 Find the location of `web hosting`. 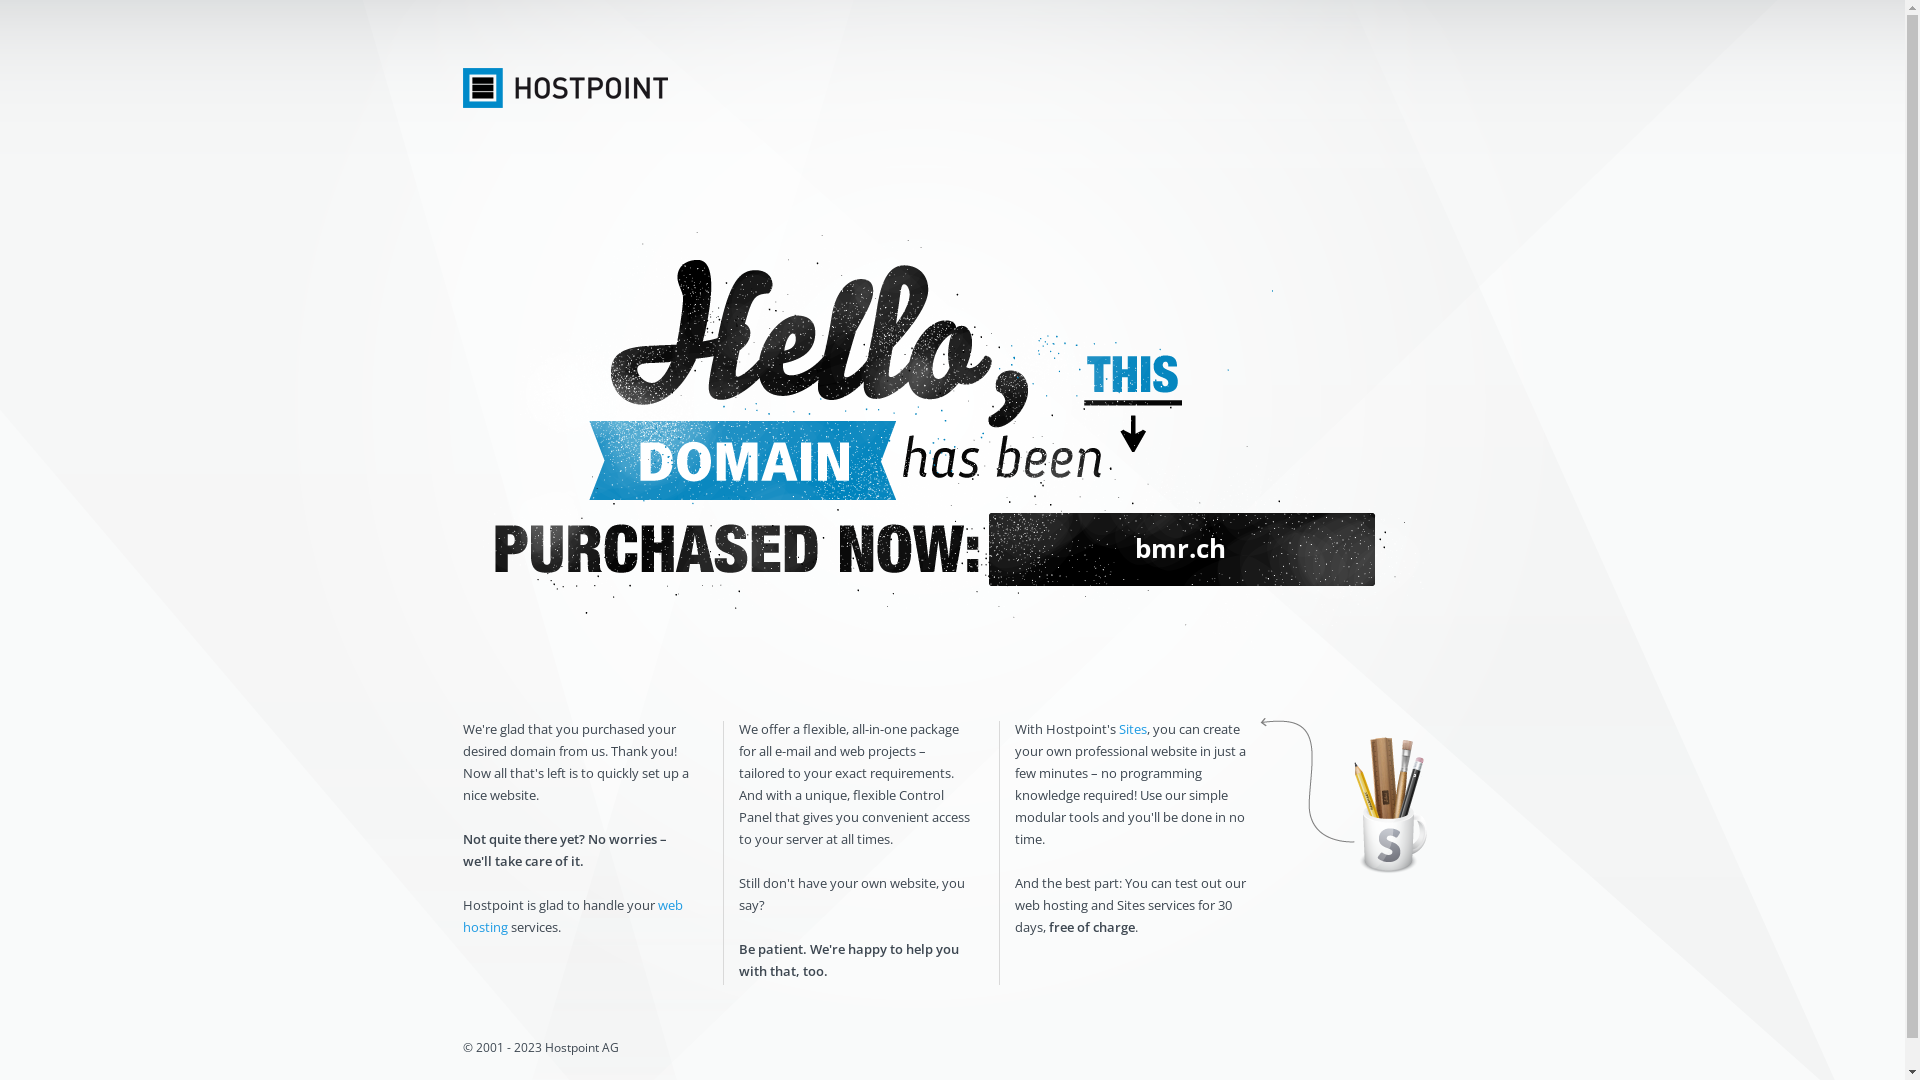

web hosting is located at coordinates (572, 916).